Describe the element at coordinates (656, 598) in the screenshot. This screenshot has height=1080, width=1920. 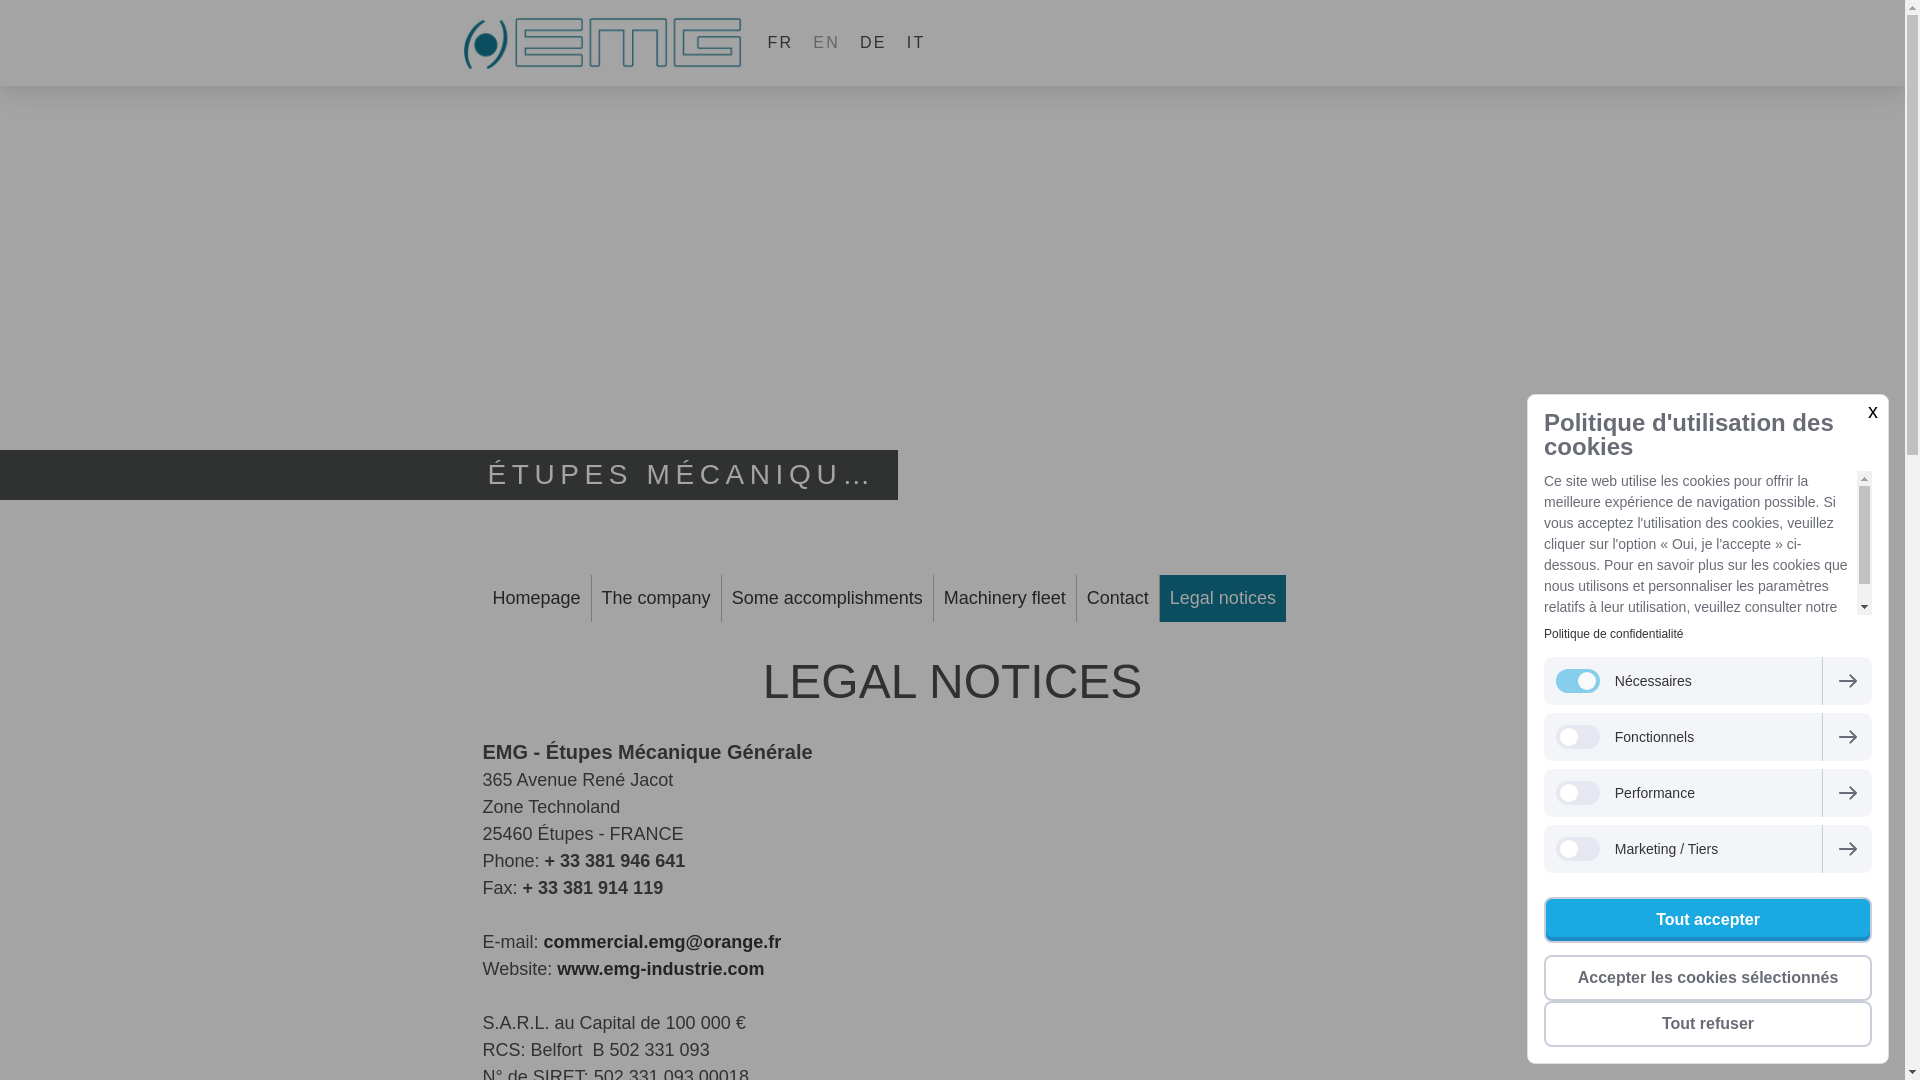
I see `The company` at that location.